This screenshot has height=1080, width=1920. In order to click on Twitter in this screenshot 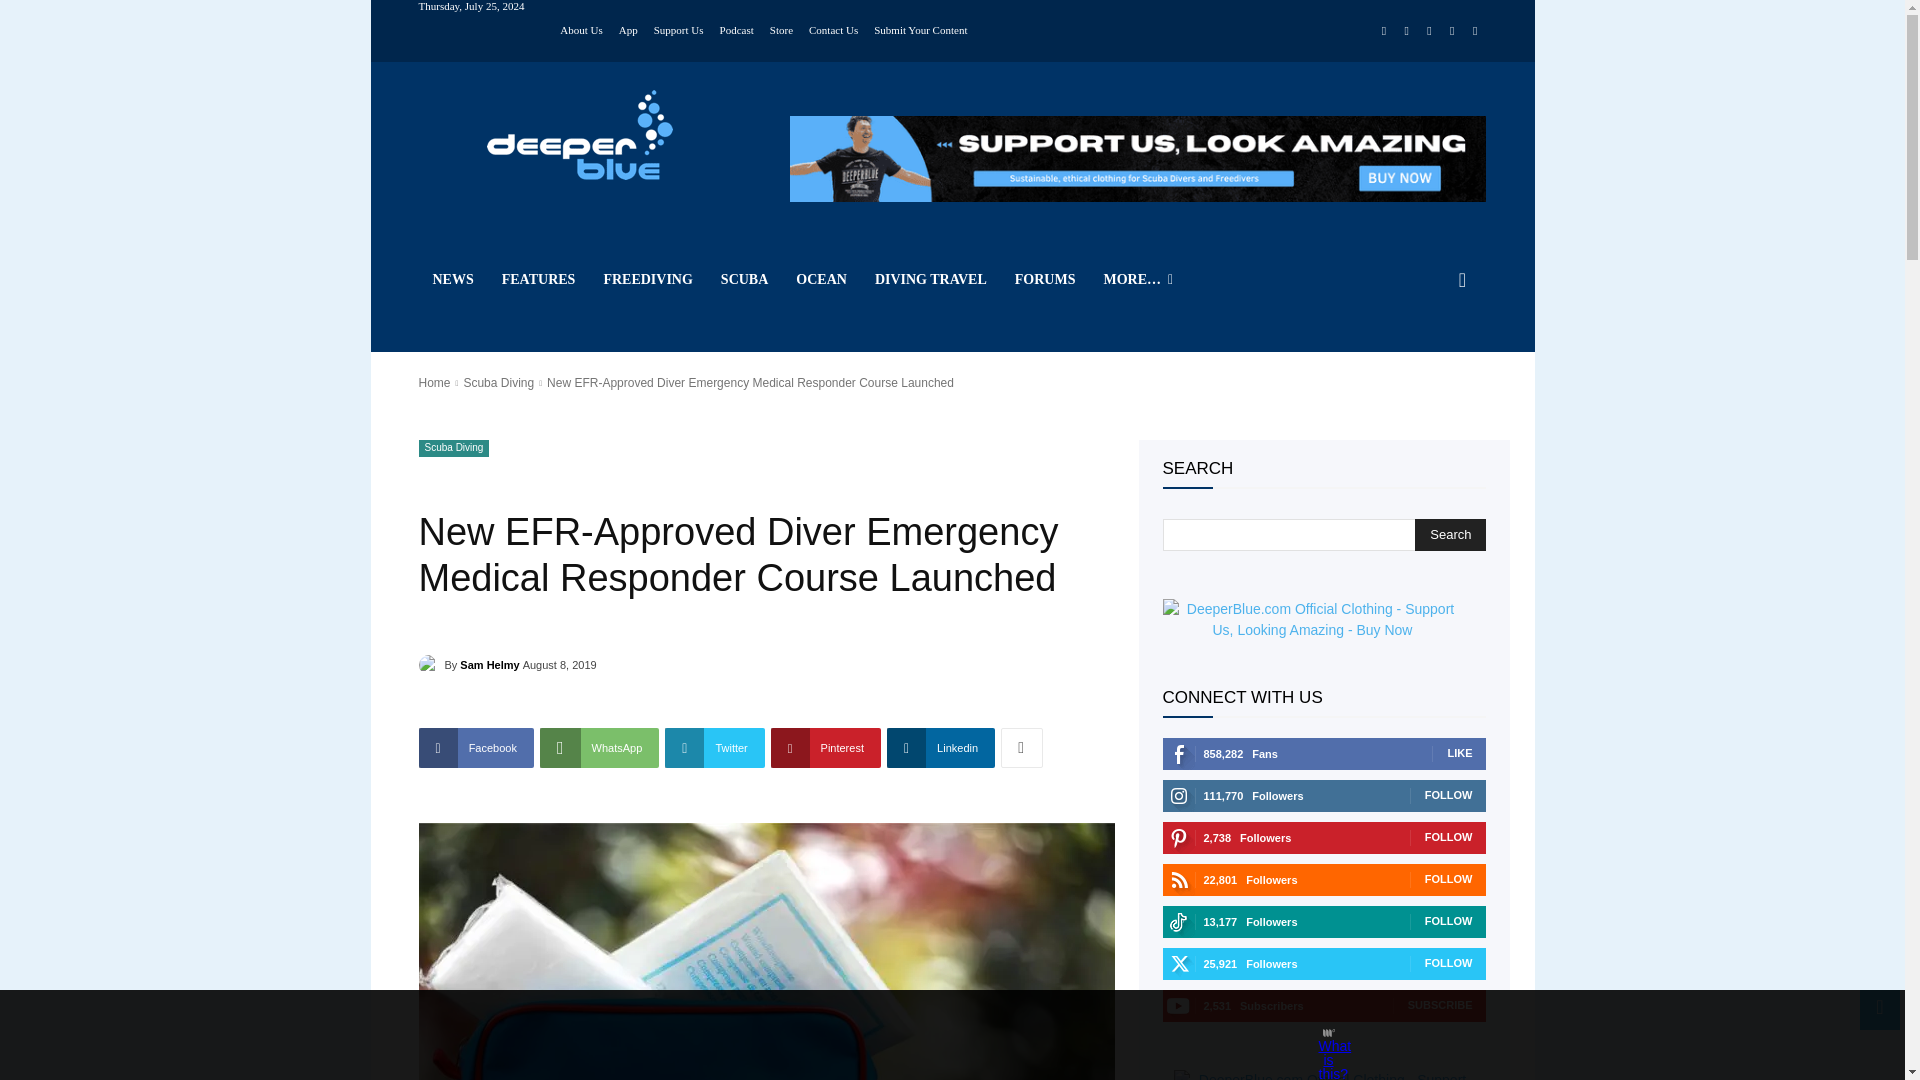, I will do `click(1452, 32)`.